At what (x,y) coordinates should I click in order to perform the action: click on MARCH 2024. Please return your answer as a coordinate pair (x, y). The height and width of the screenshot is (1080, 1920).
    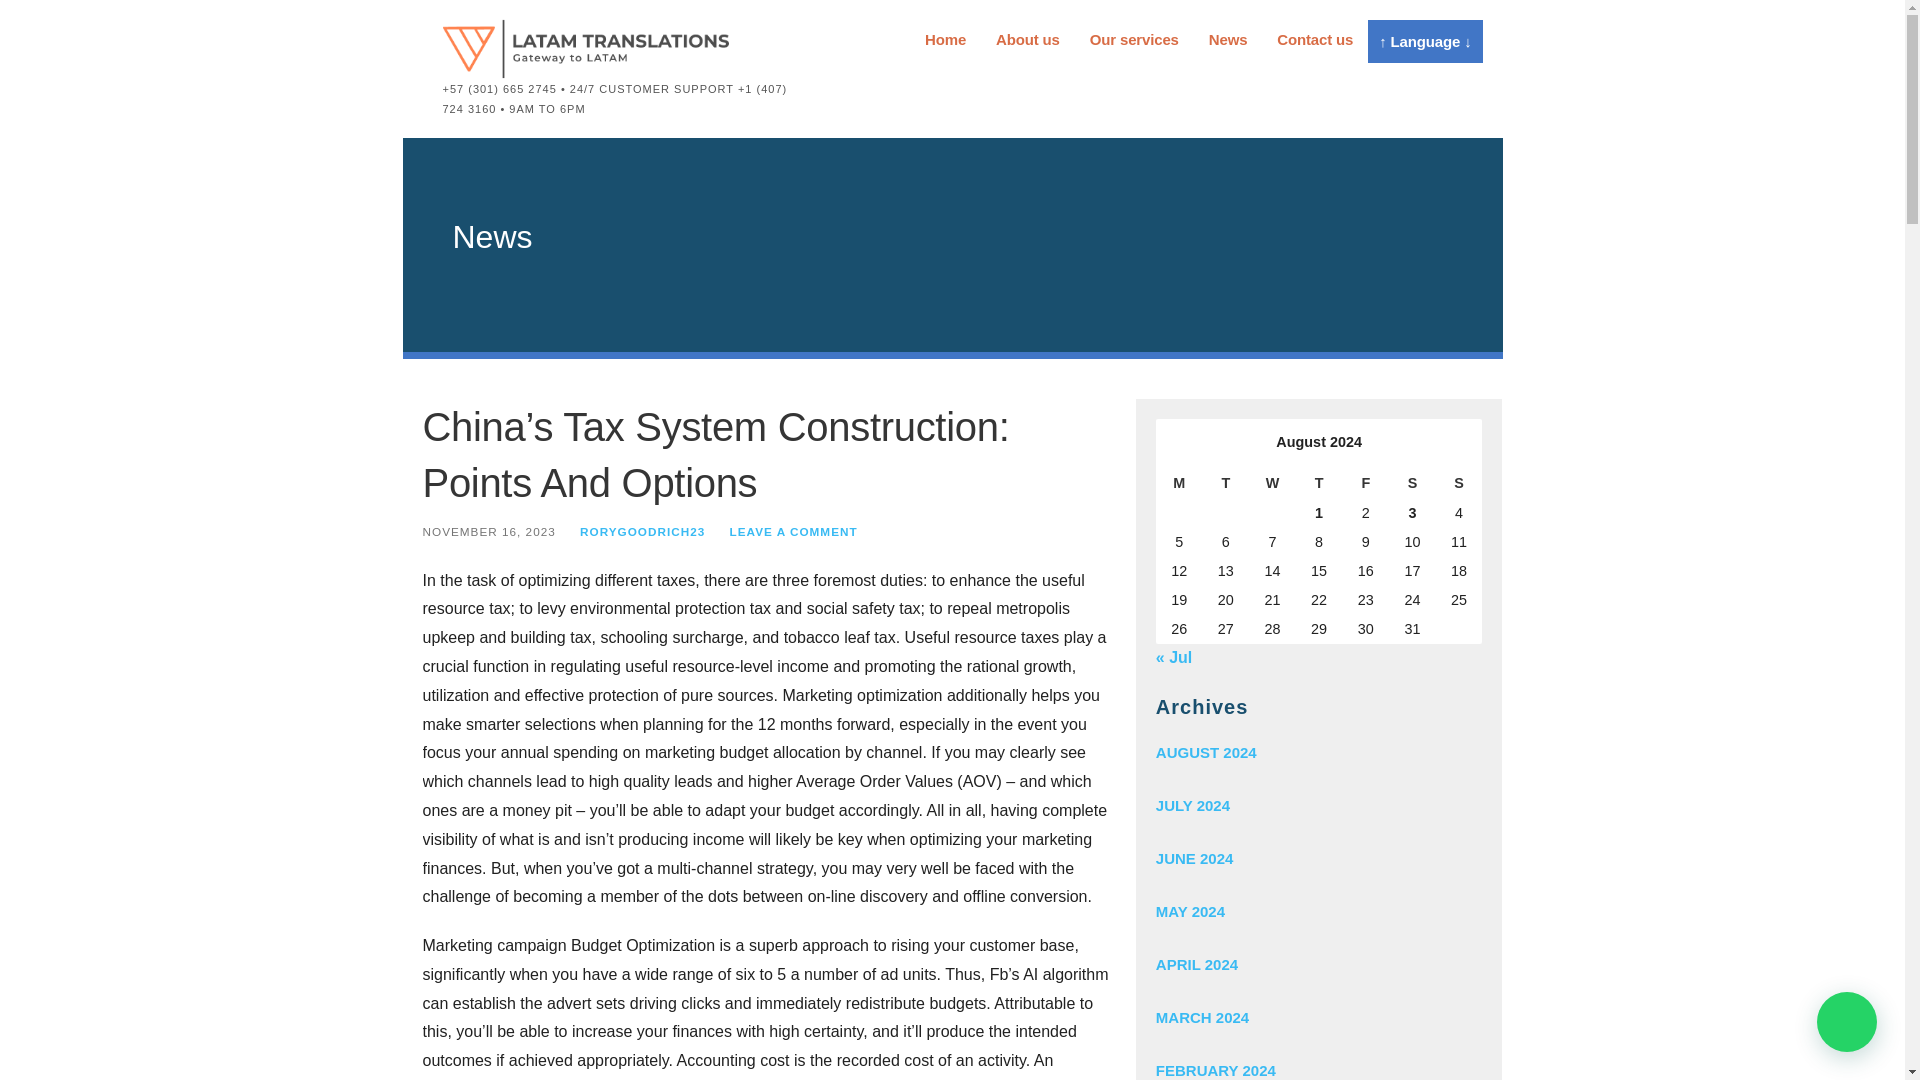
    Looking at the image, I should click on (1318, 1018).